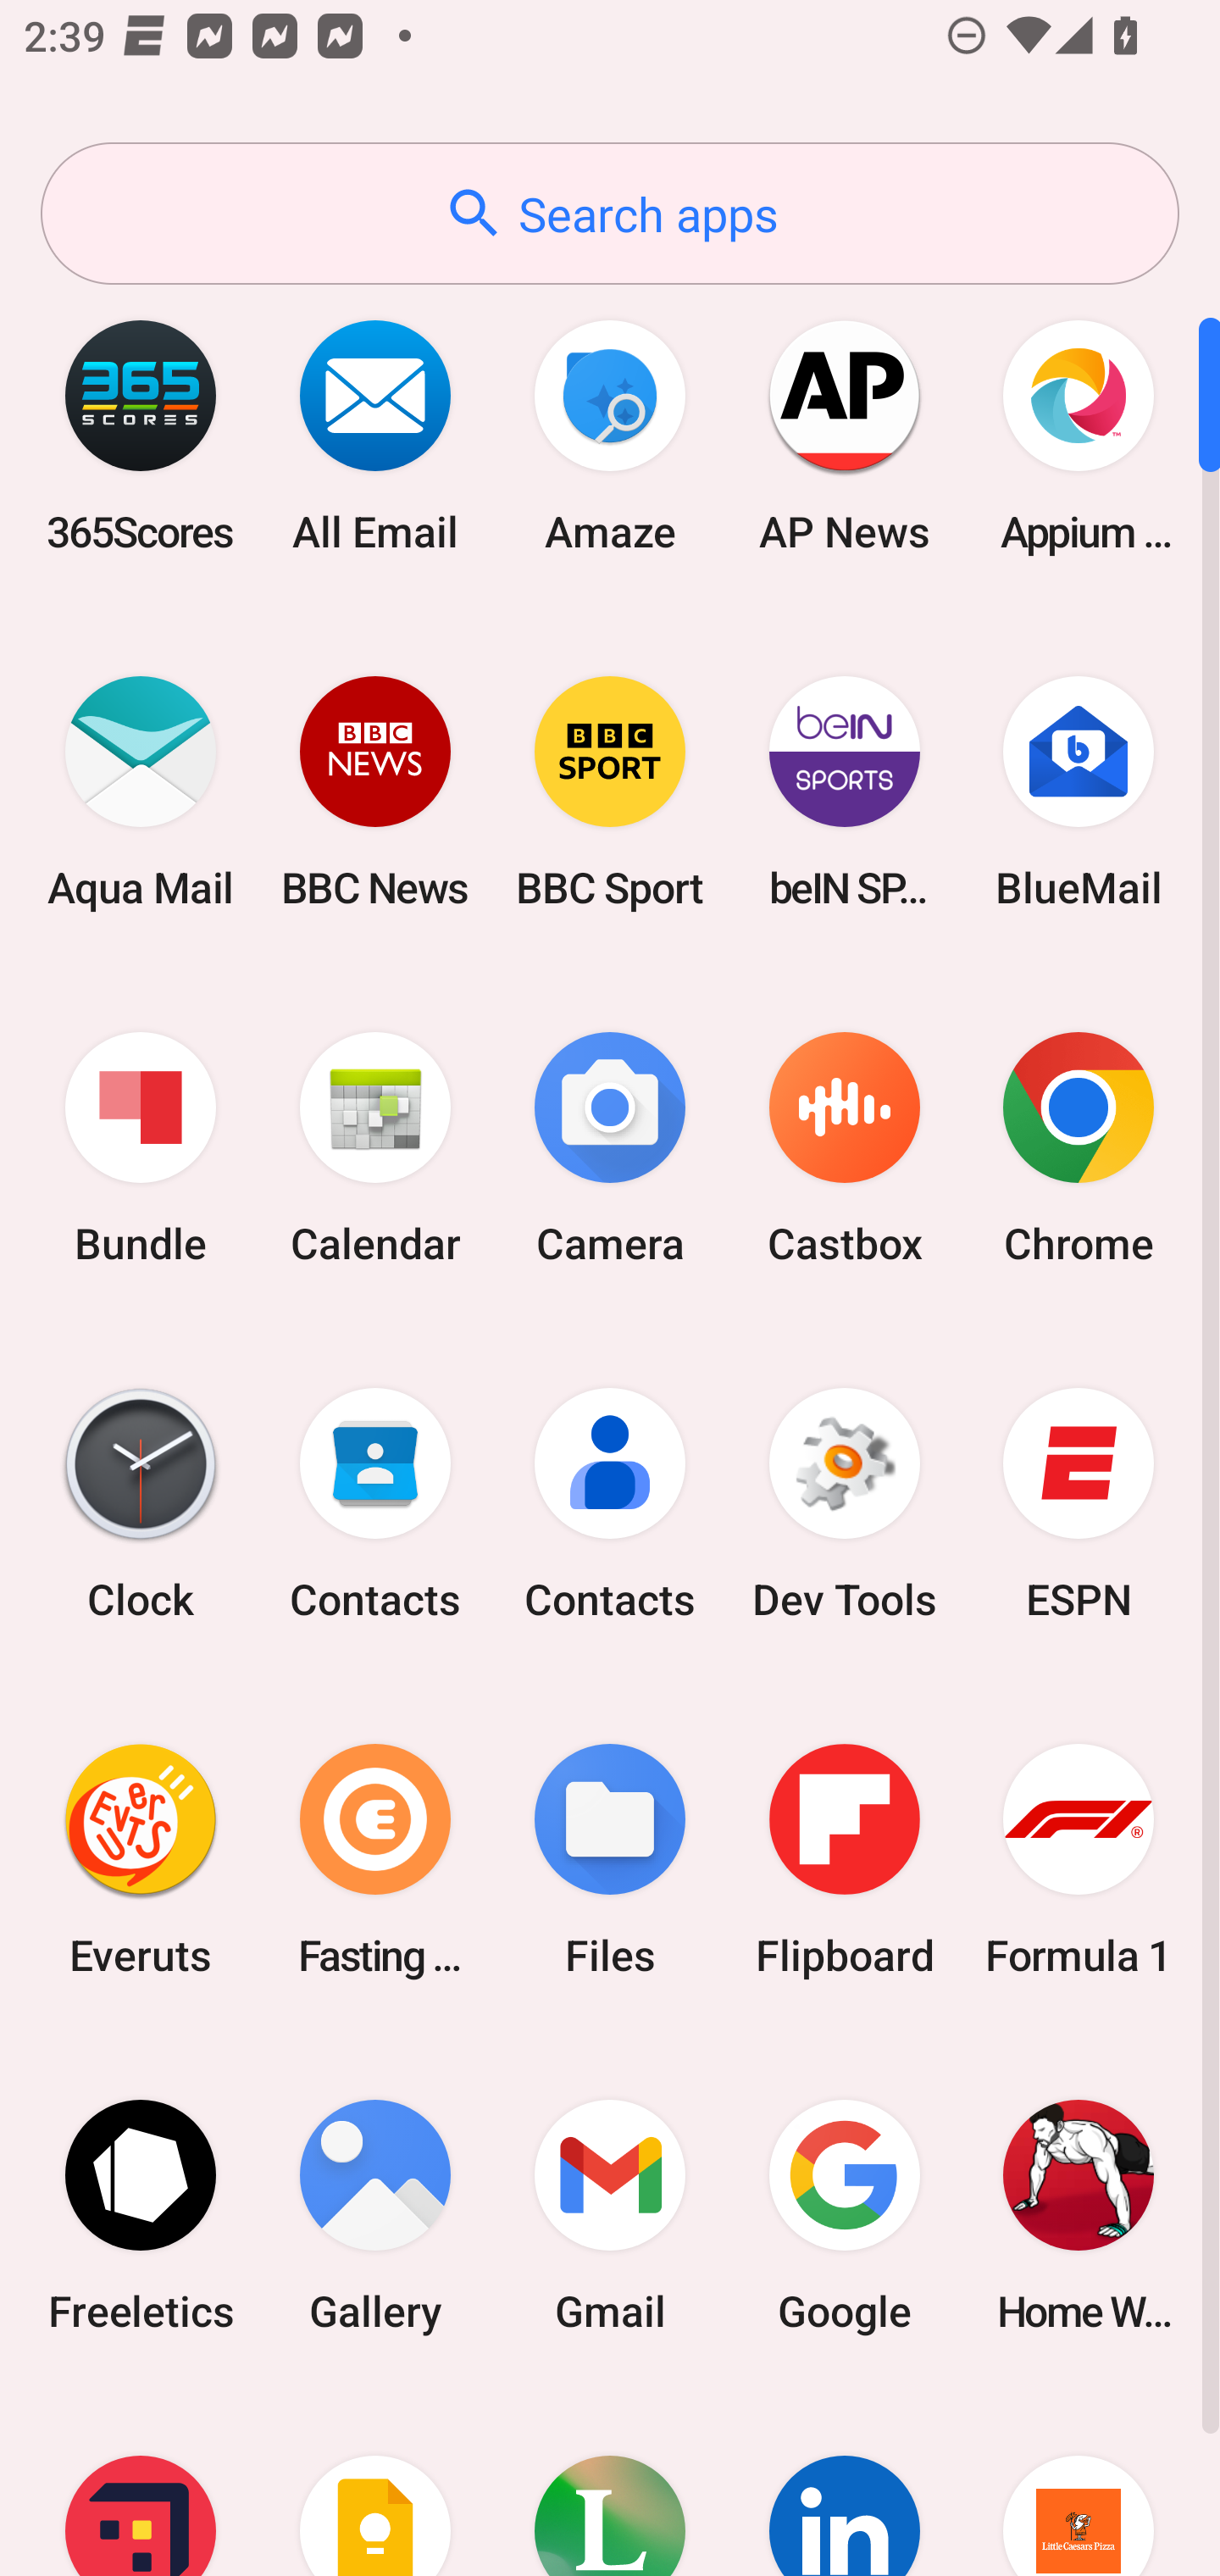 The image size is (1220, 2576). Describe the element at coordinates (1079, 1859) in the screenshot. I see `Formula 1` at that location.